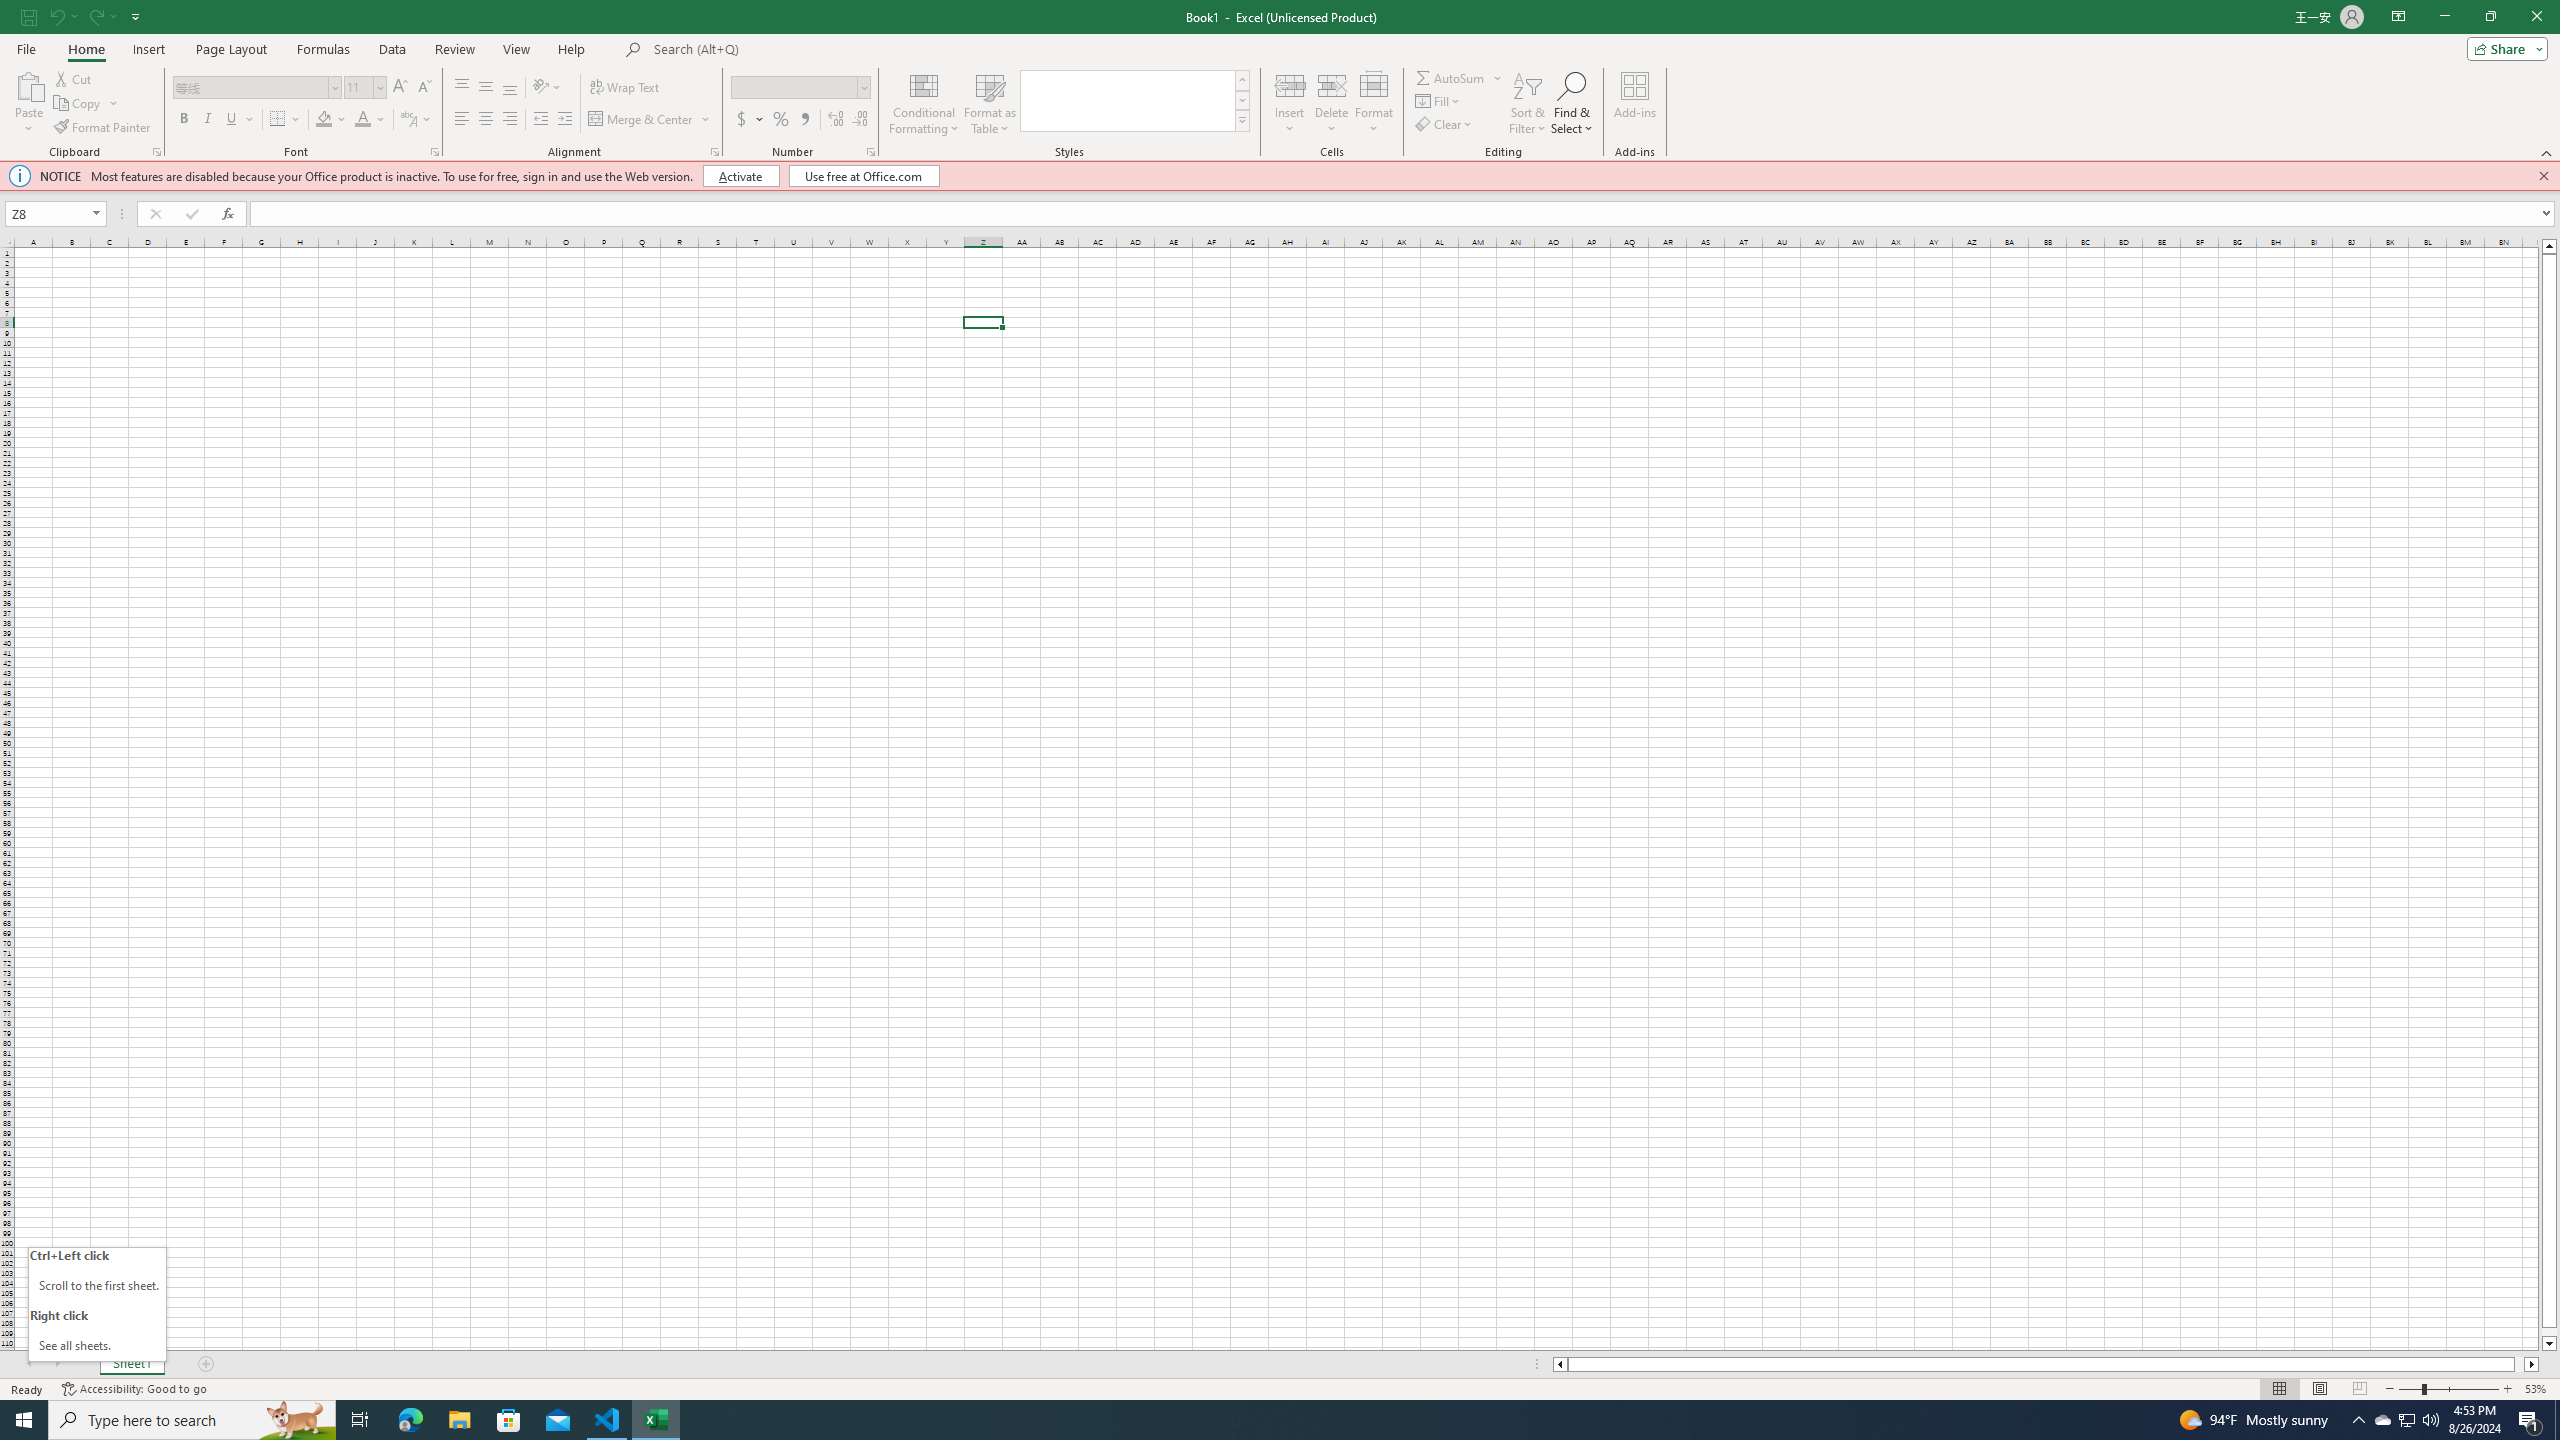 This screenshot has height=1440, width=2560. What do you see at coordinates (1332, 103) in the screenshot?
I see `Delete` at bounding box center [1332, 103].